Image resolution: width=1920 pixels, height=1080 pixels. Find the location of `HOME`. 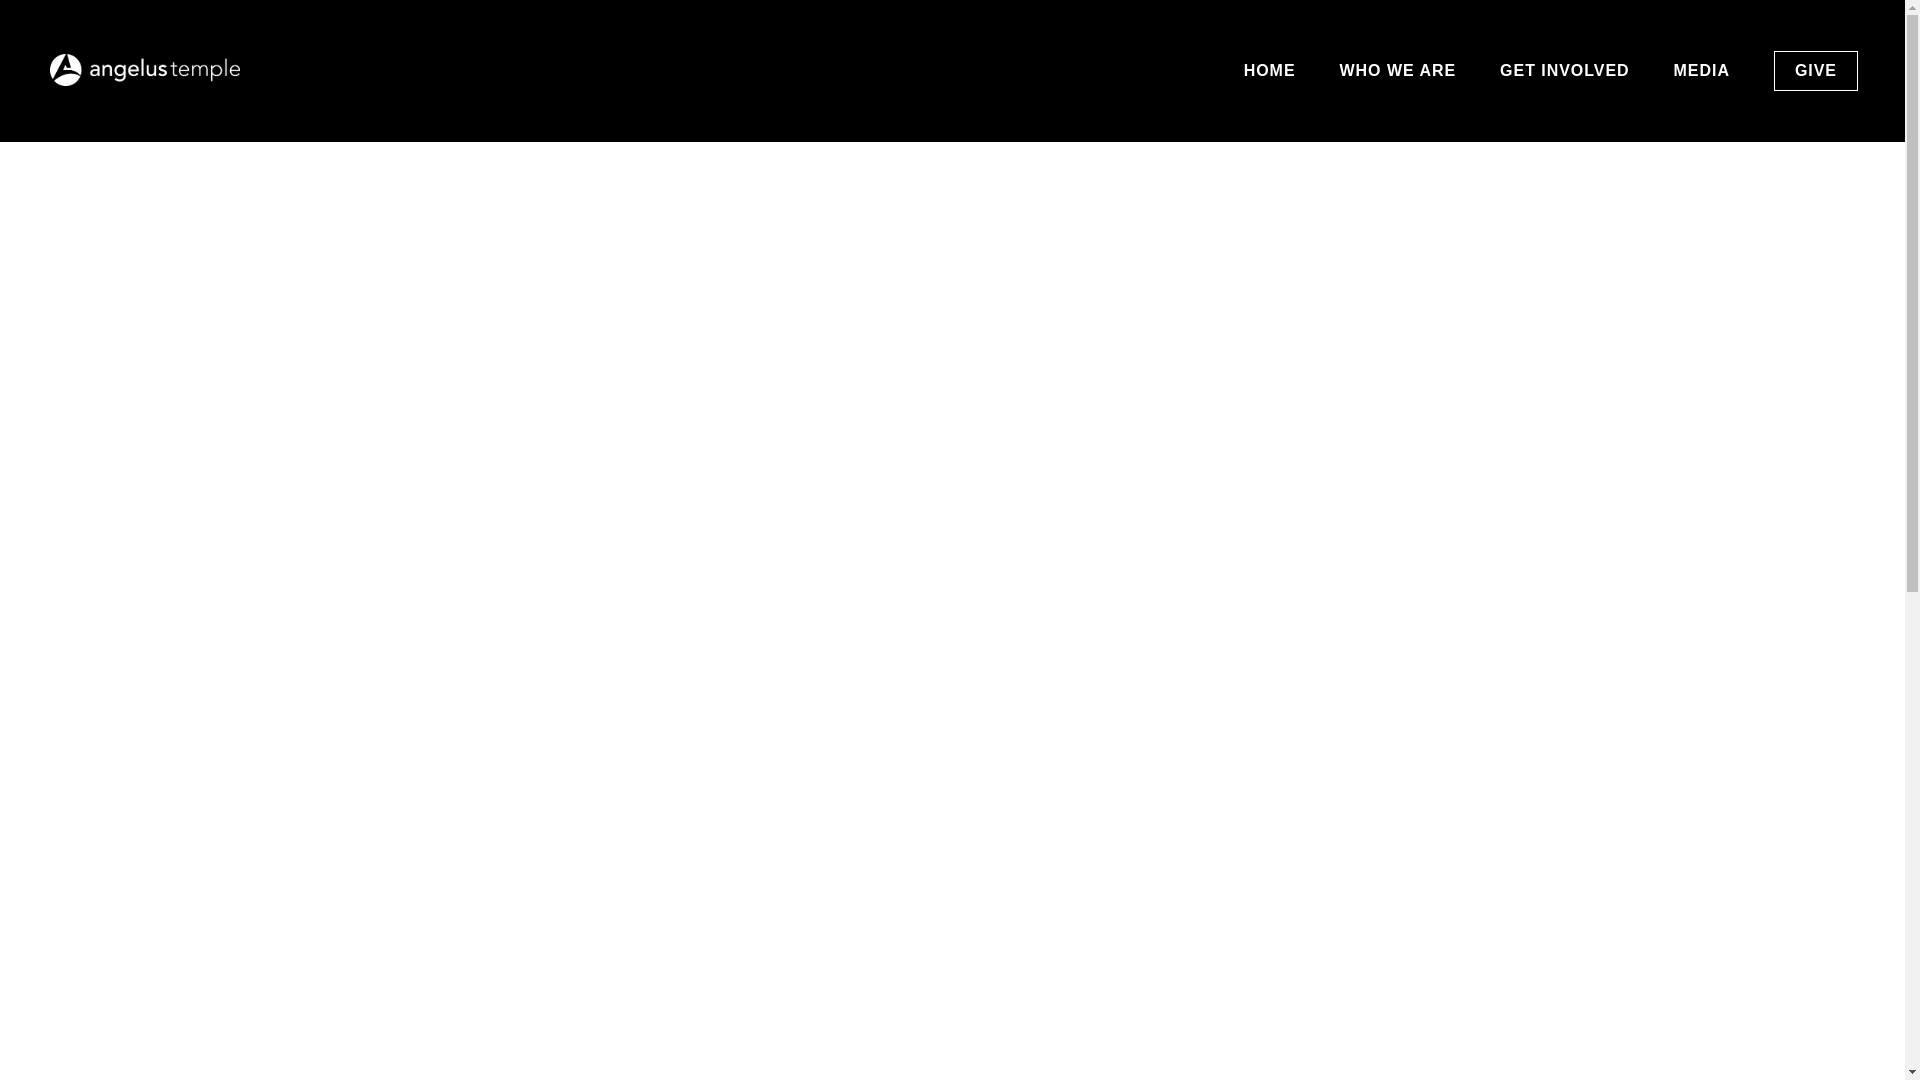

HOME is located at coordinates (1270, 70).